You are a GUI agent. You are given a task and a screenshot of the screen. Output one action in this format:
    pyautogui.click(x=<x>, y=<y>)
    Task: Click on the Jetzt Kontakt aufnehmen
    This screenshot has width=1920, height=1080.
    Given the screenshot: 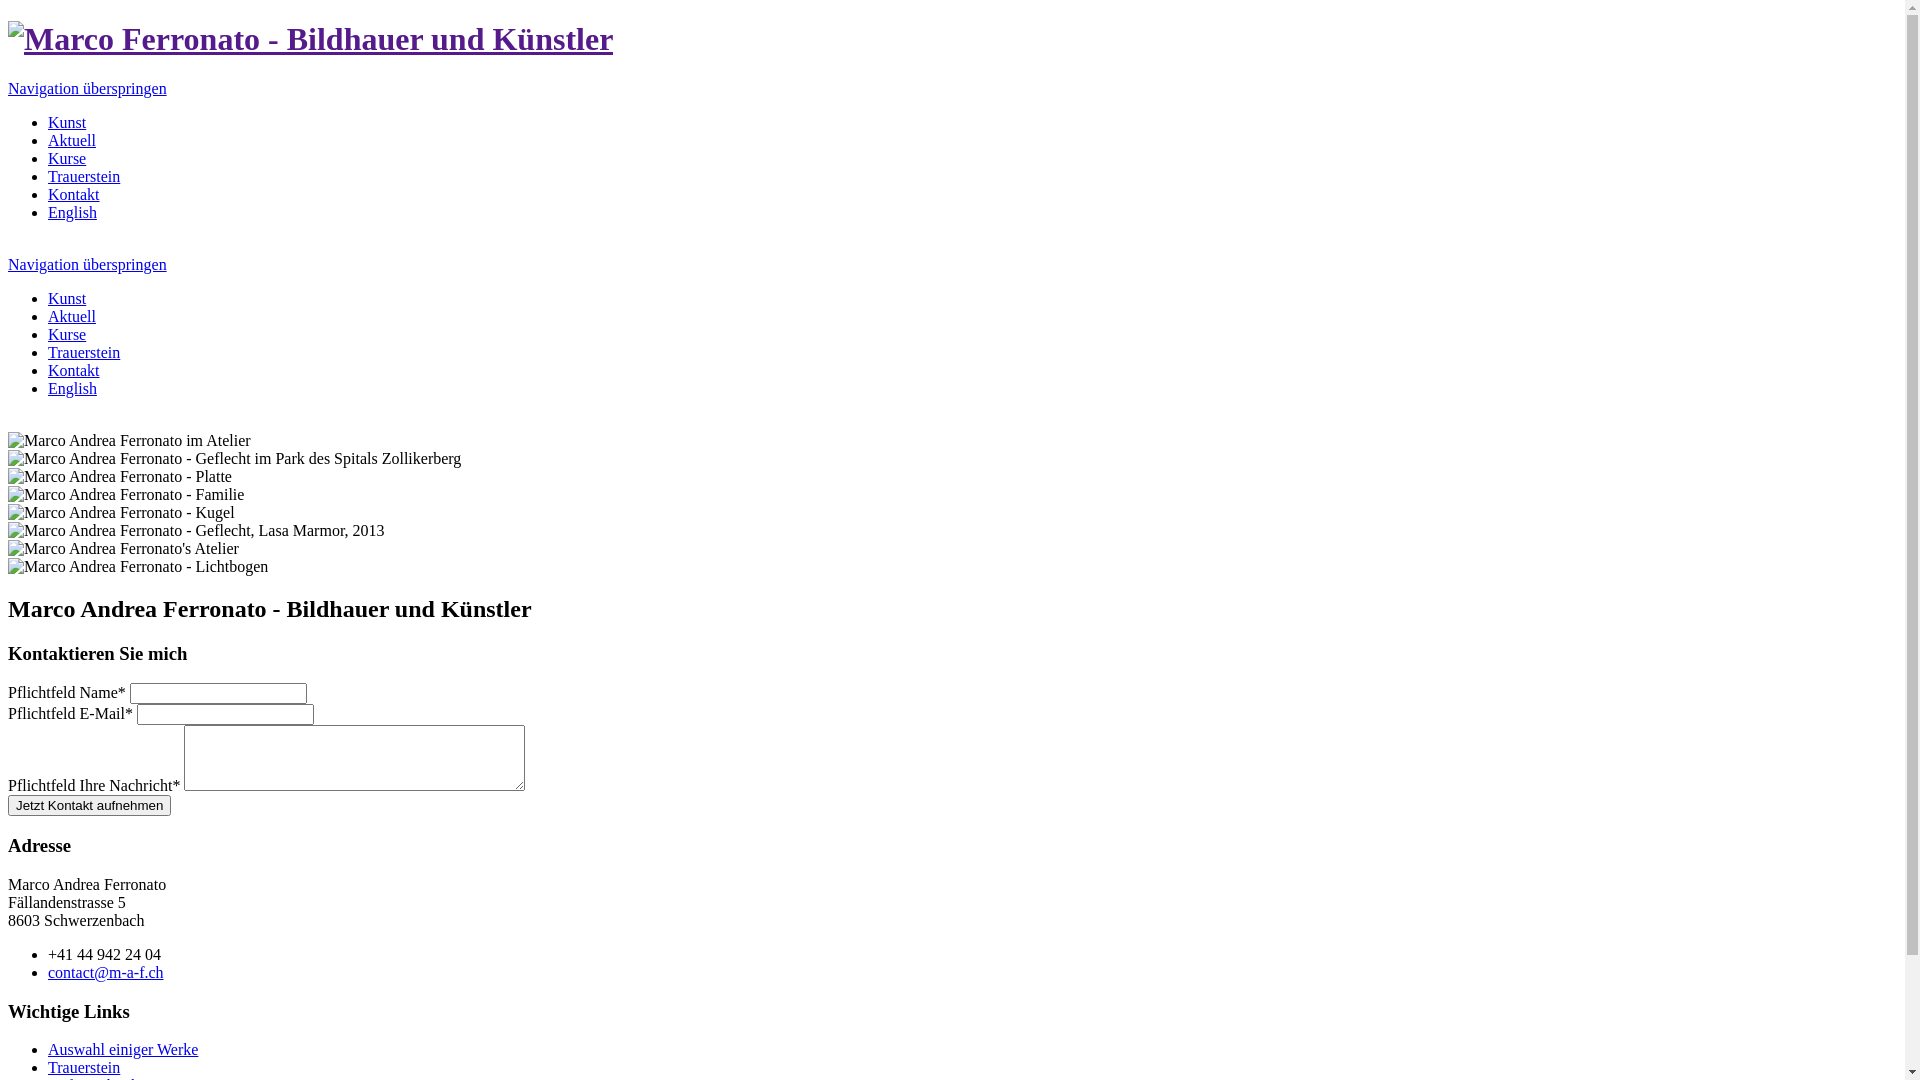 What is the action you would take?
    pyautogui.click(x=90, y=806)
    